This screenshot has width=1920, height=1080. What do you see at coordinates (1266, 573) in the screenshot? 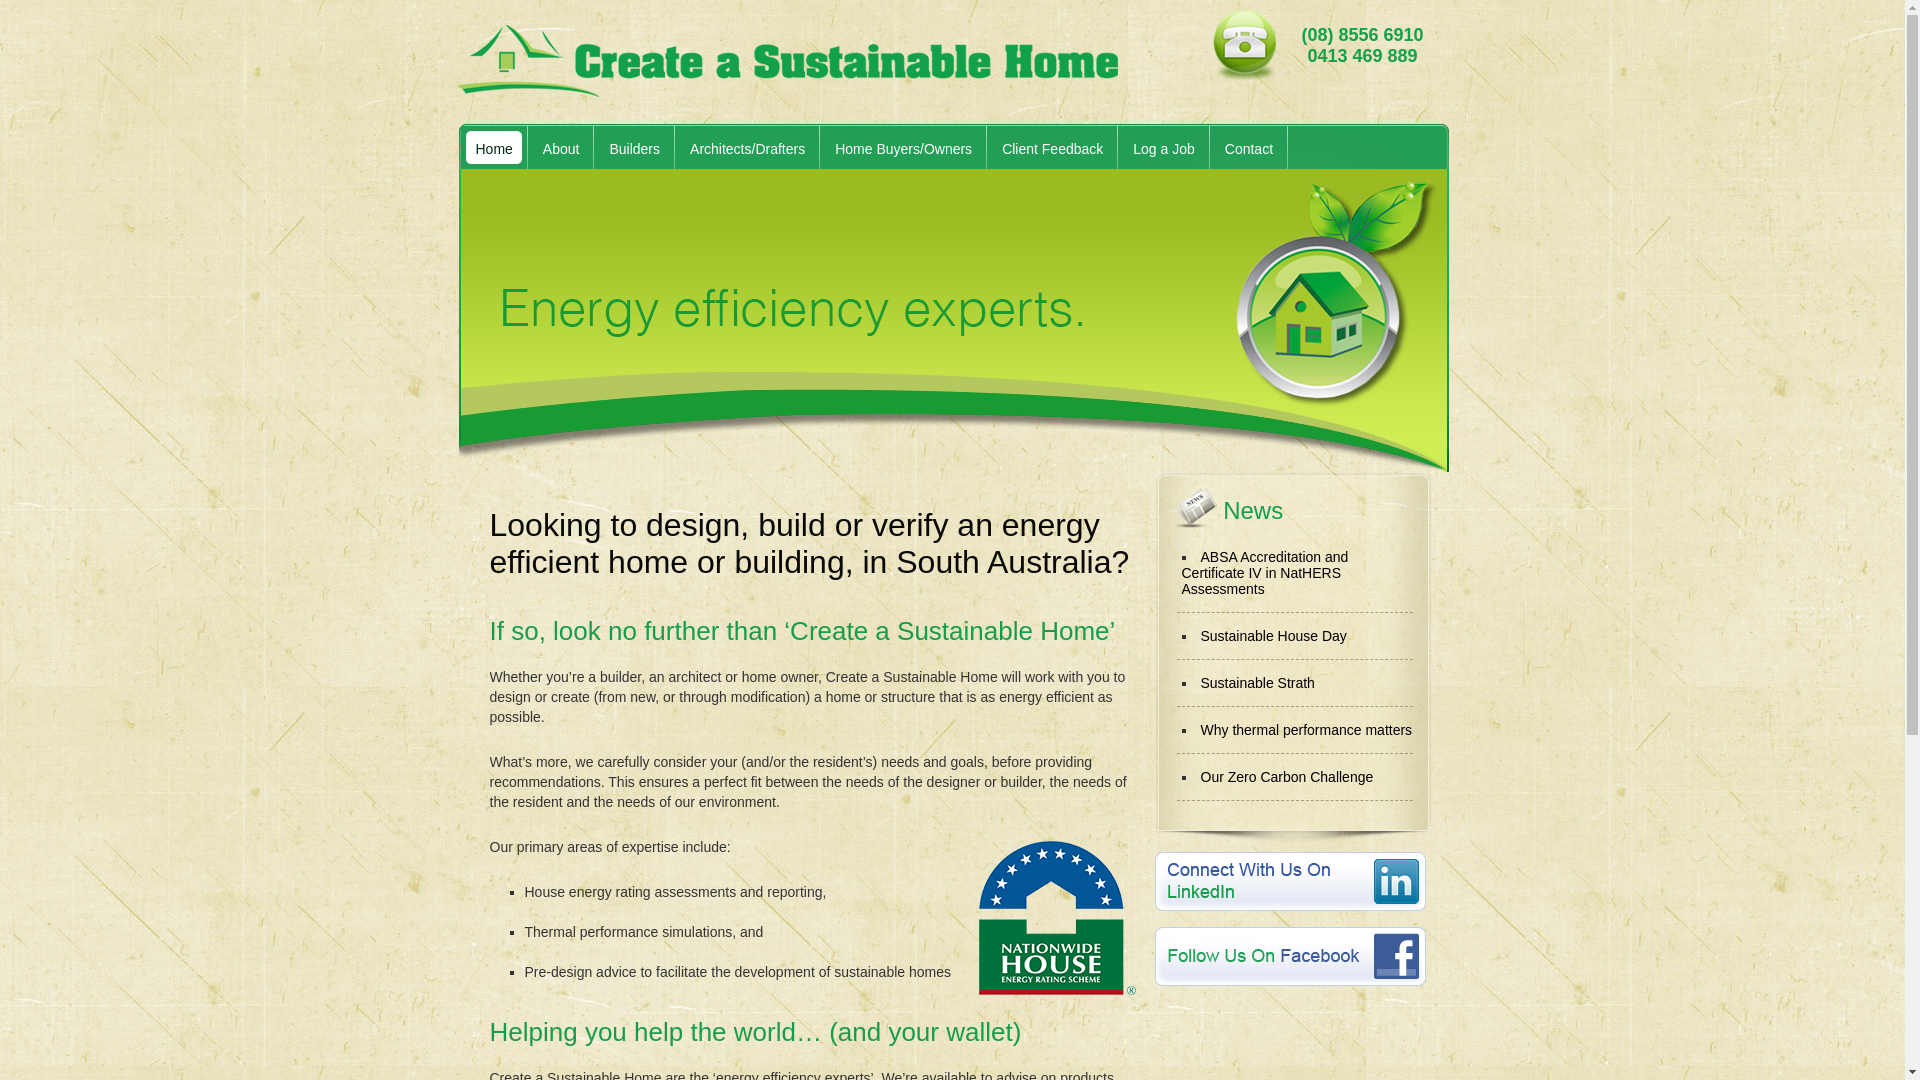
I see `ABSA Accreditation and Certificate IV in NatHERS Assessments` at bounding box center [1266, 573].